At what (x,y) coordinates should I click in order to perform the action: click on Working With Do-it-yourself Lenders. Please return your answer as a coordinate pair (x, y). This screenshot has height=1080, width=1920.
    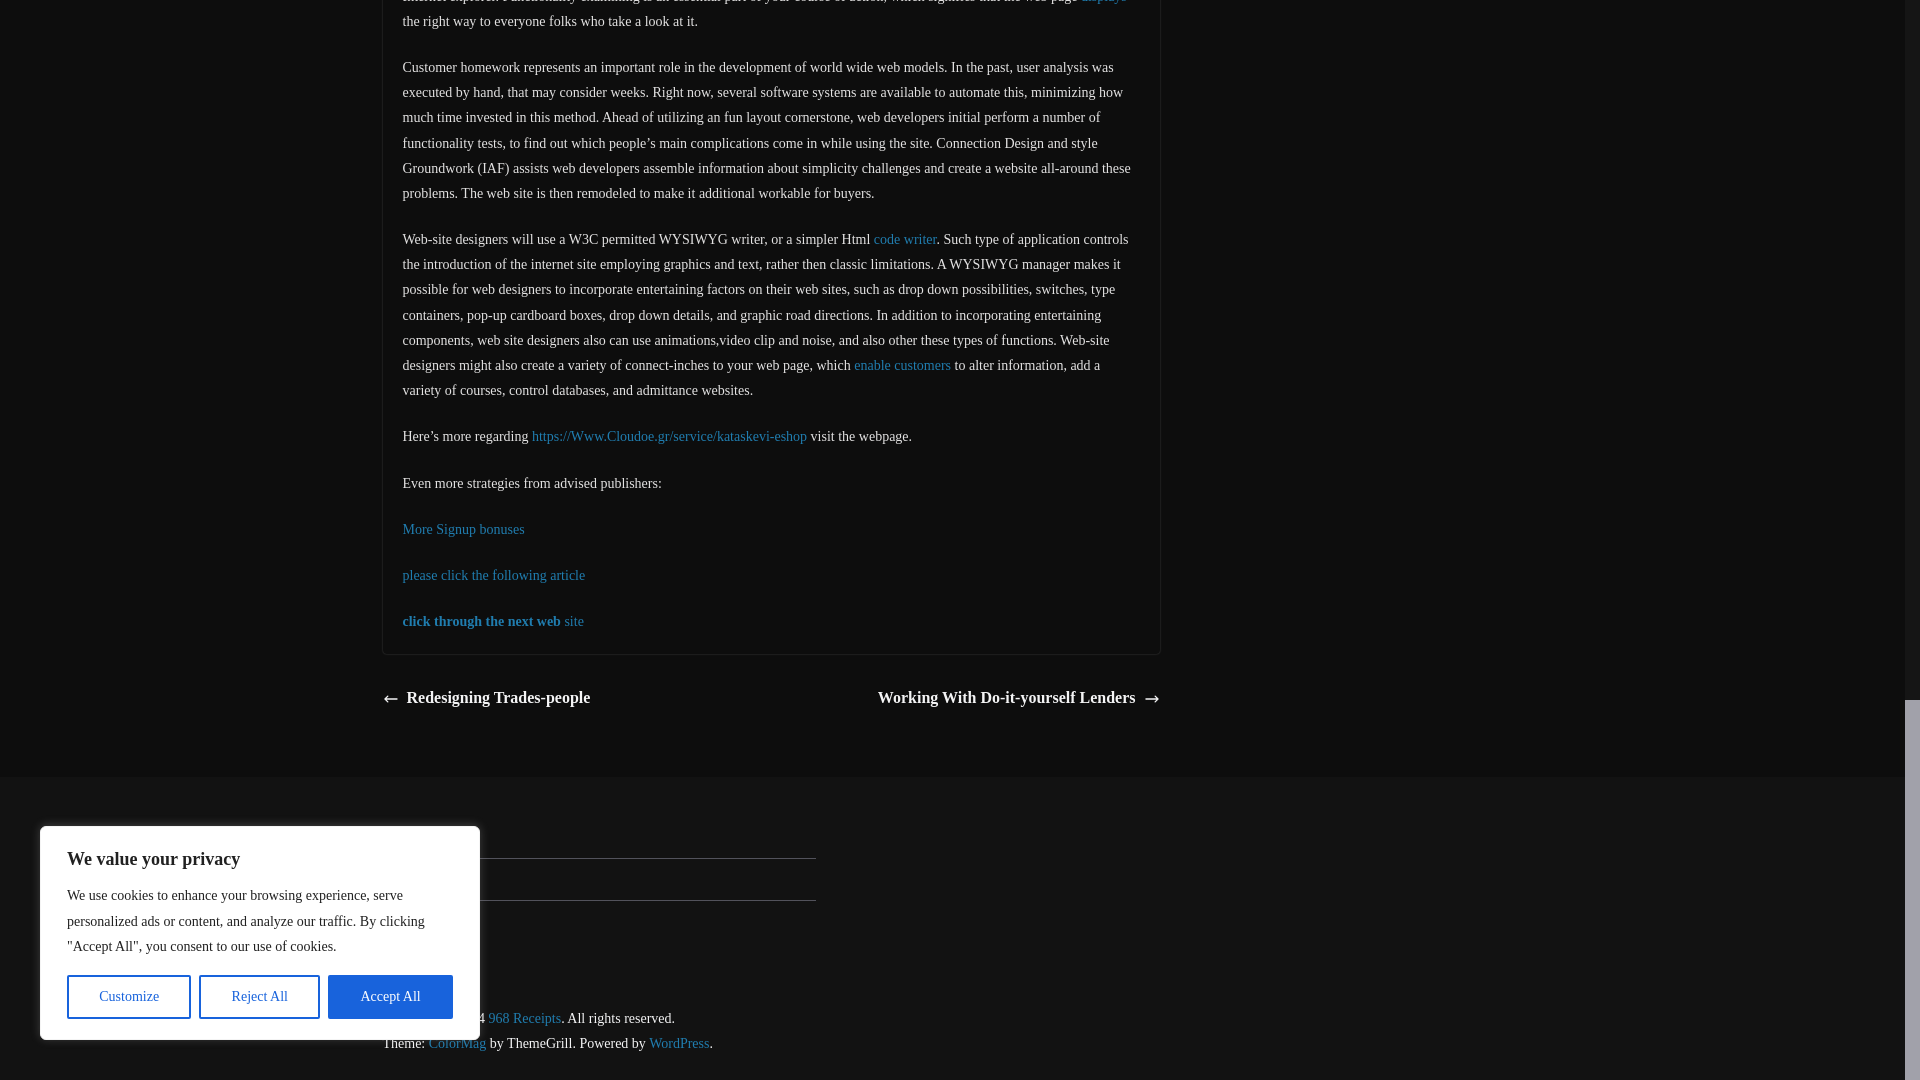
    Looking at the image, I should click on (1018, 698).